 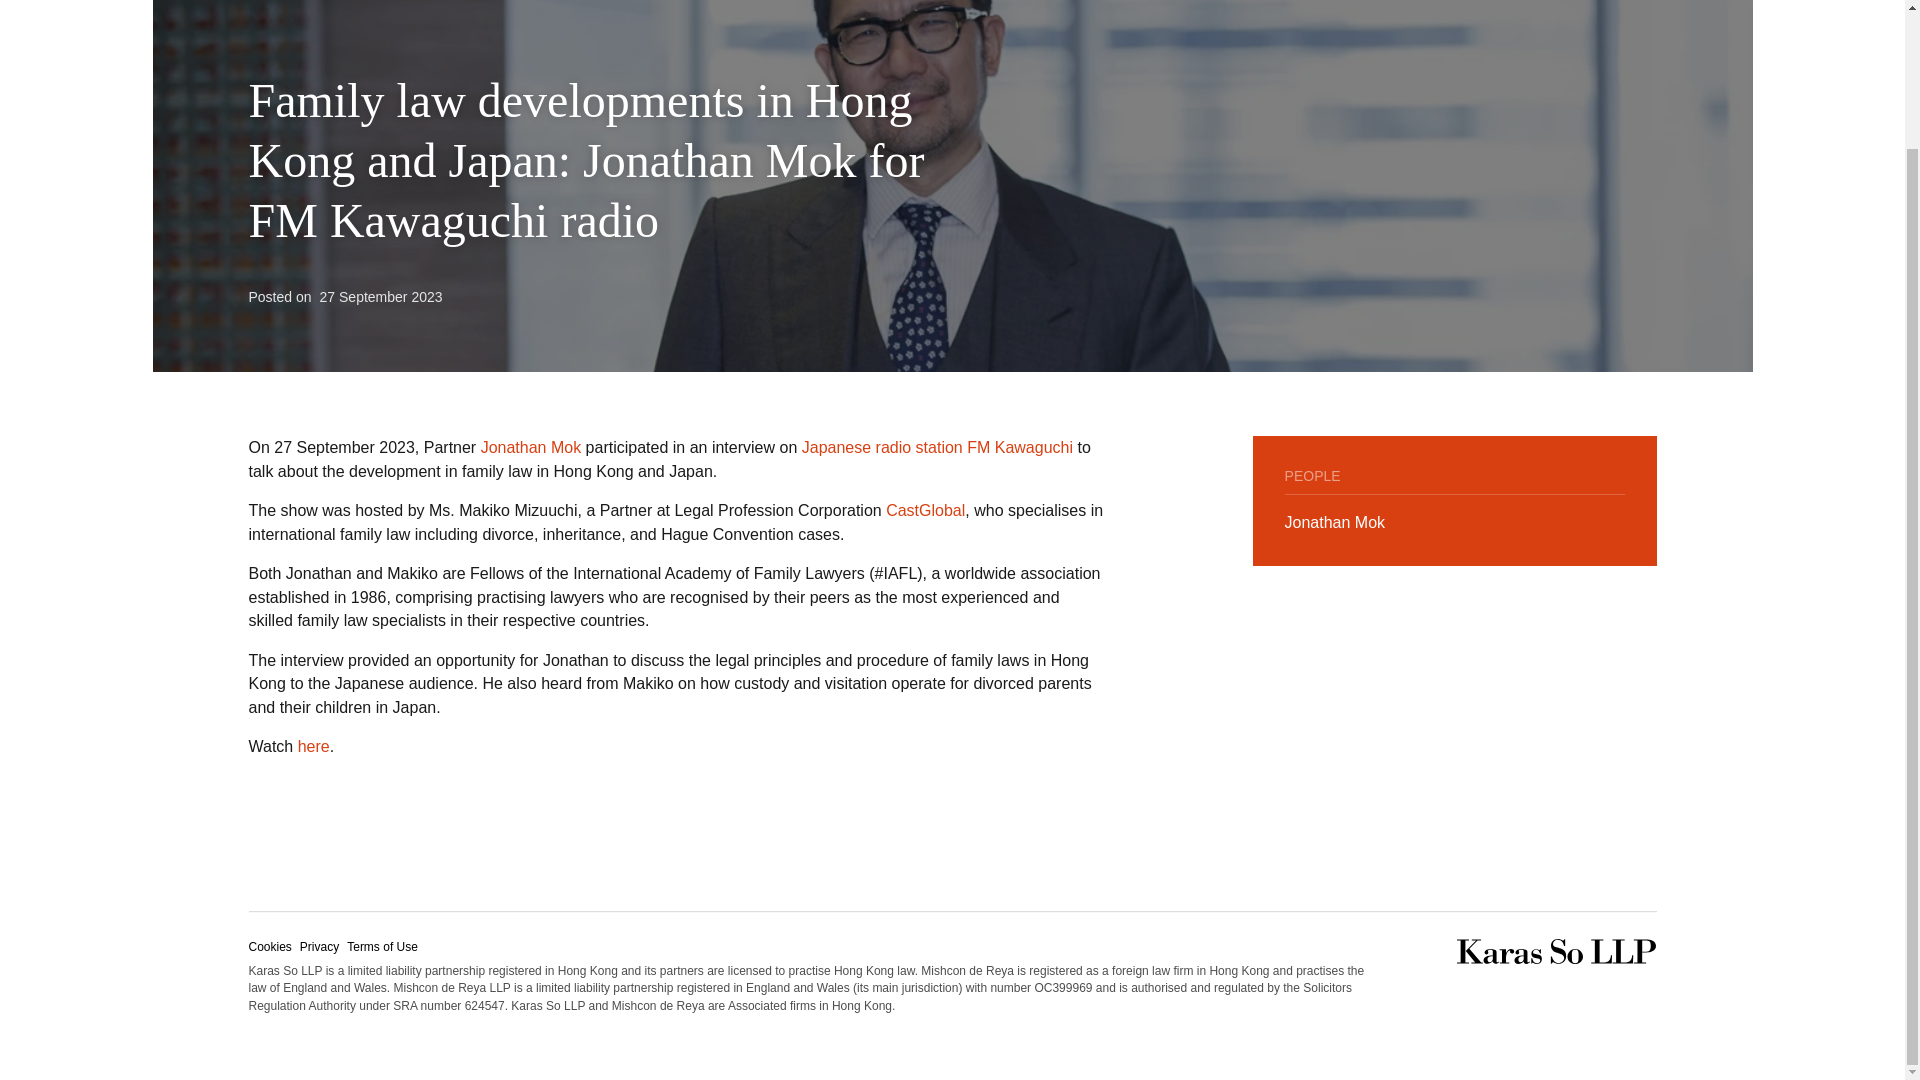 I want to click on Jonathan Mok, so click(x=531, y=446).